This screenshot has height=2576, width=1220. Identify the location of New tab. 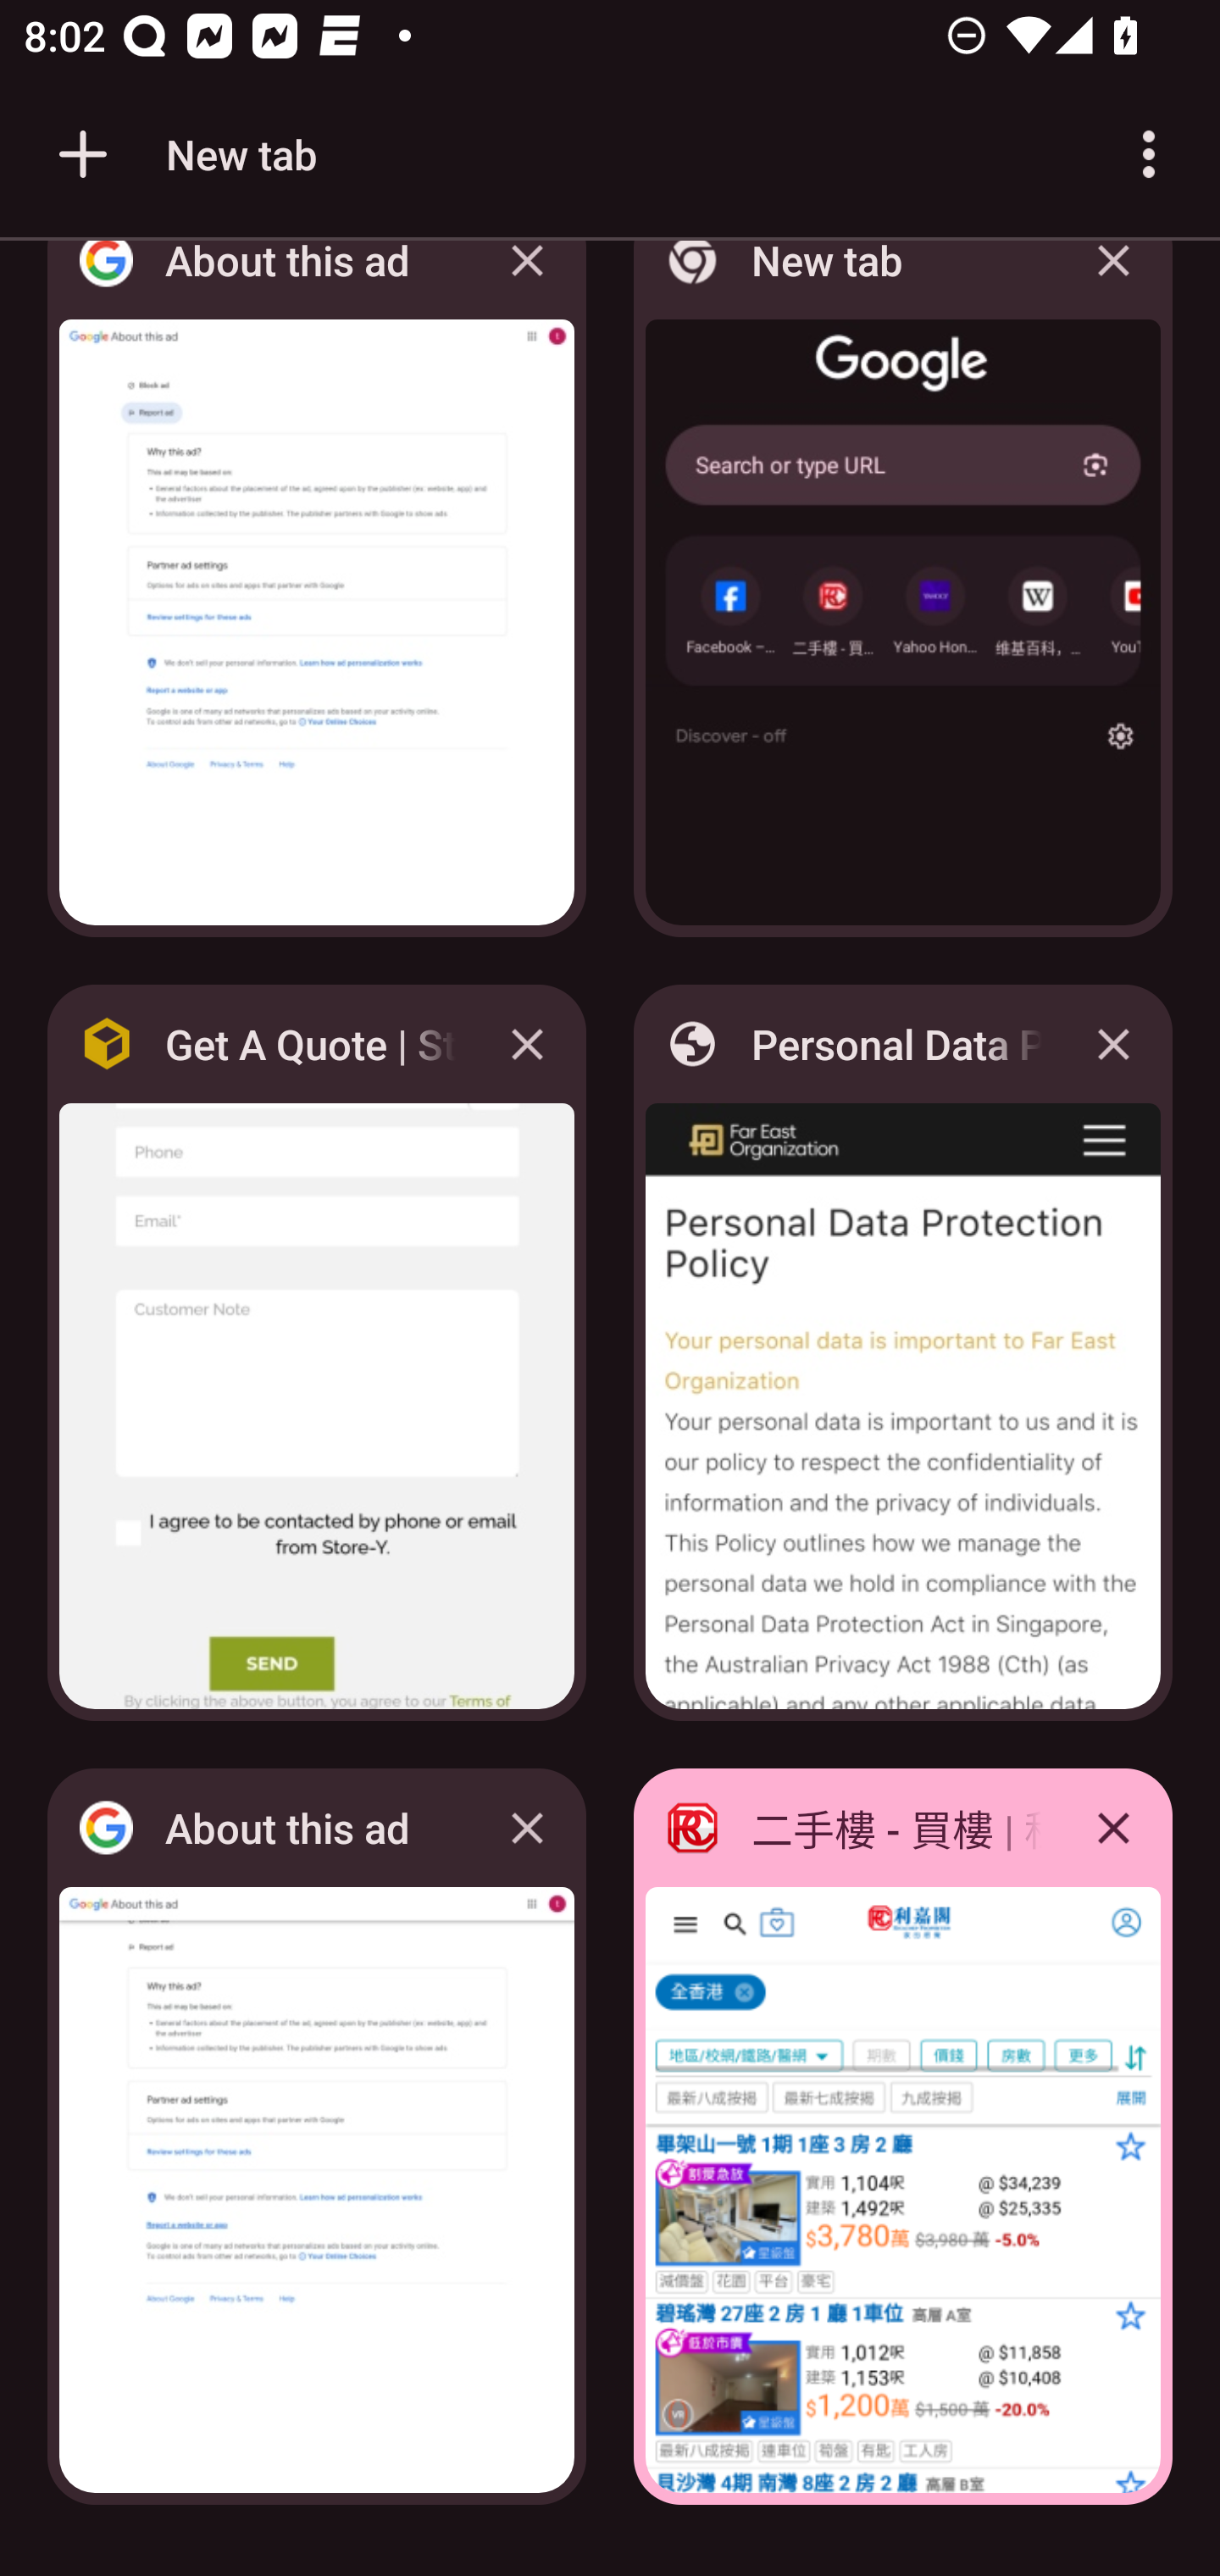
(182, 154).